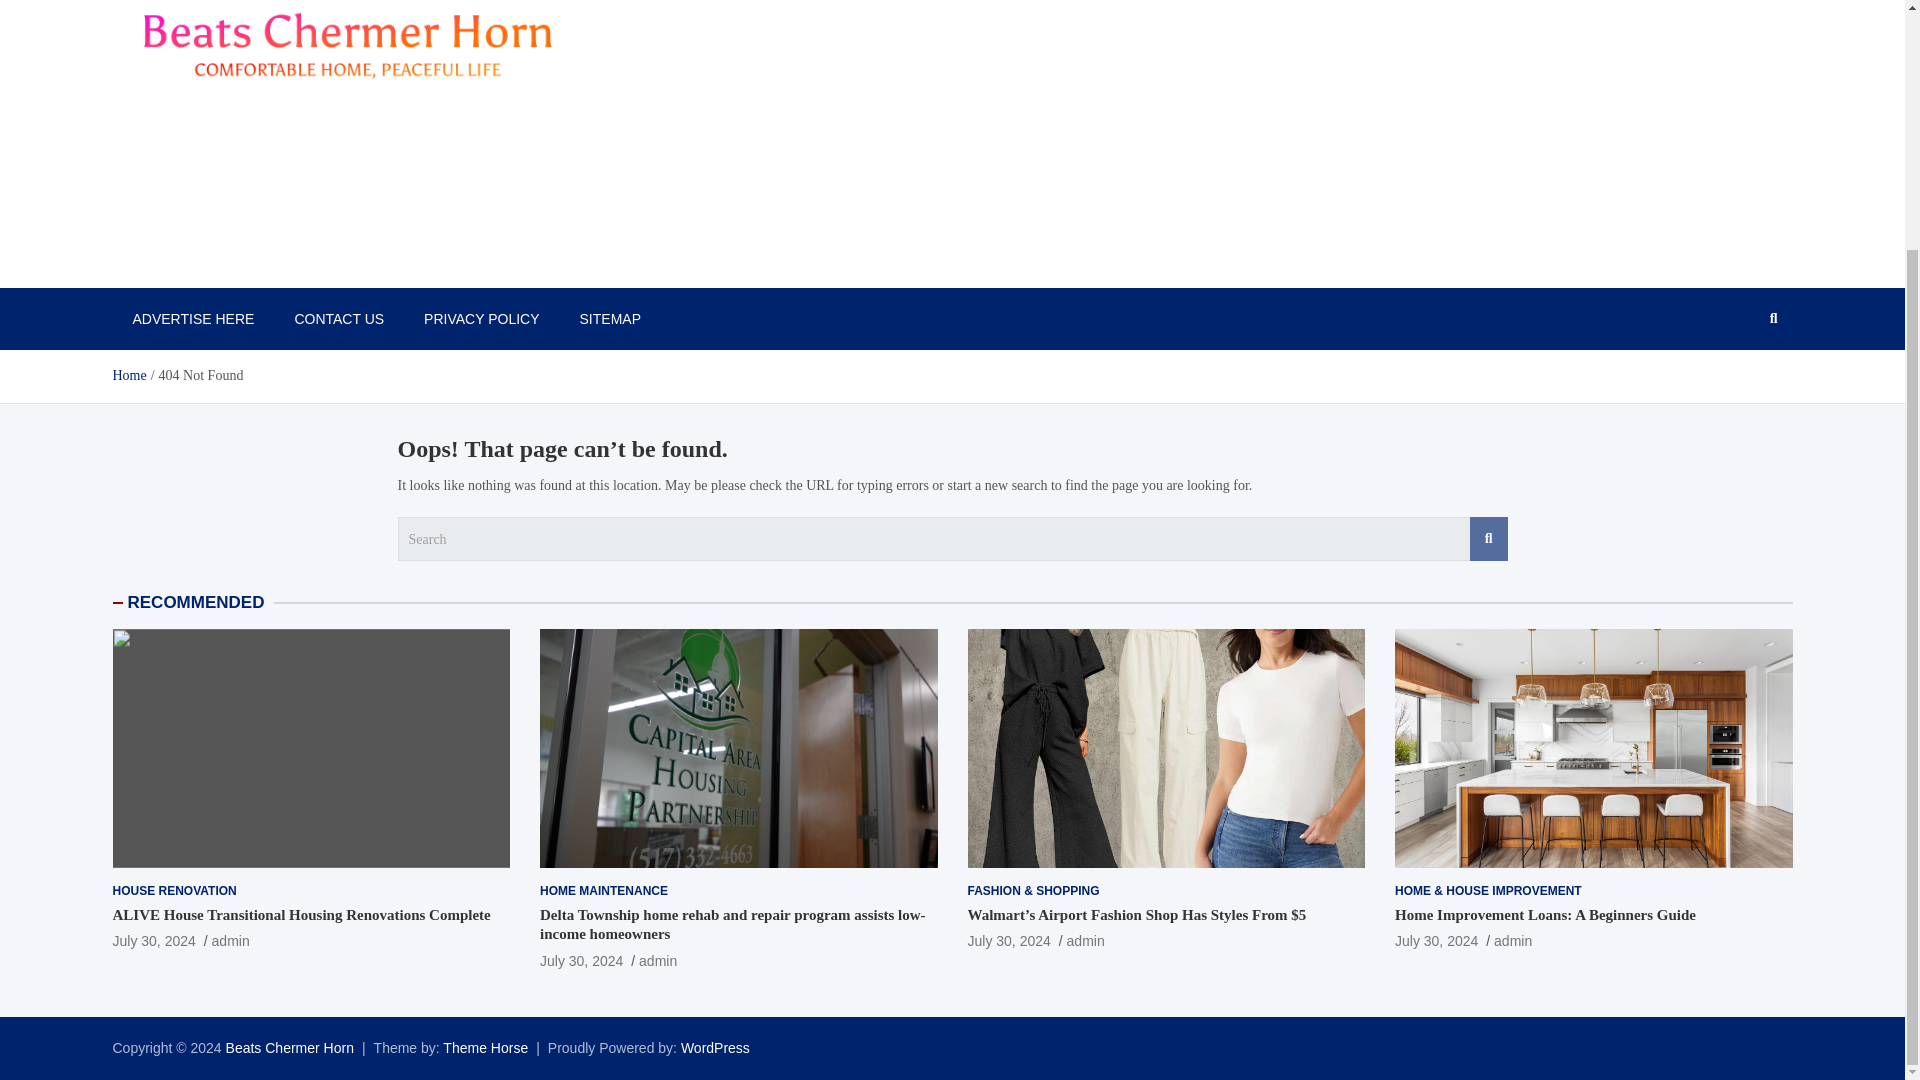  I want to click on admin, so click(1512, 941).